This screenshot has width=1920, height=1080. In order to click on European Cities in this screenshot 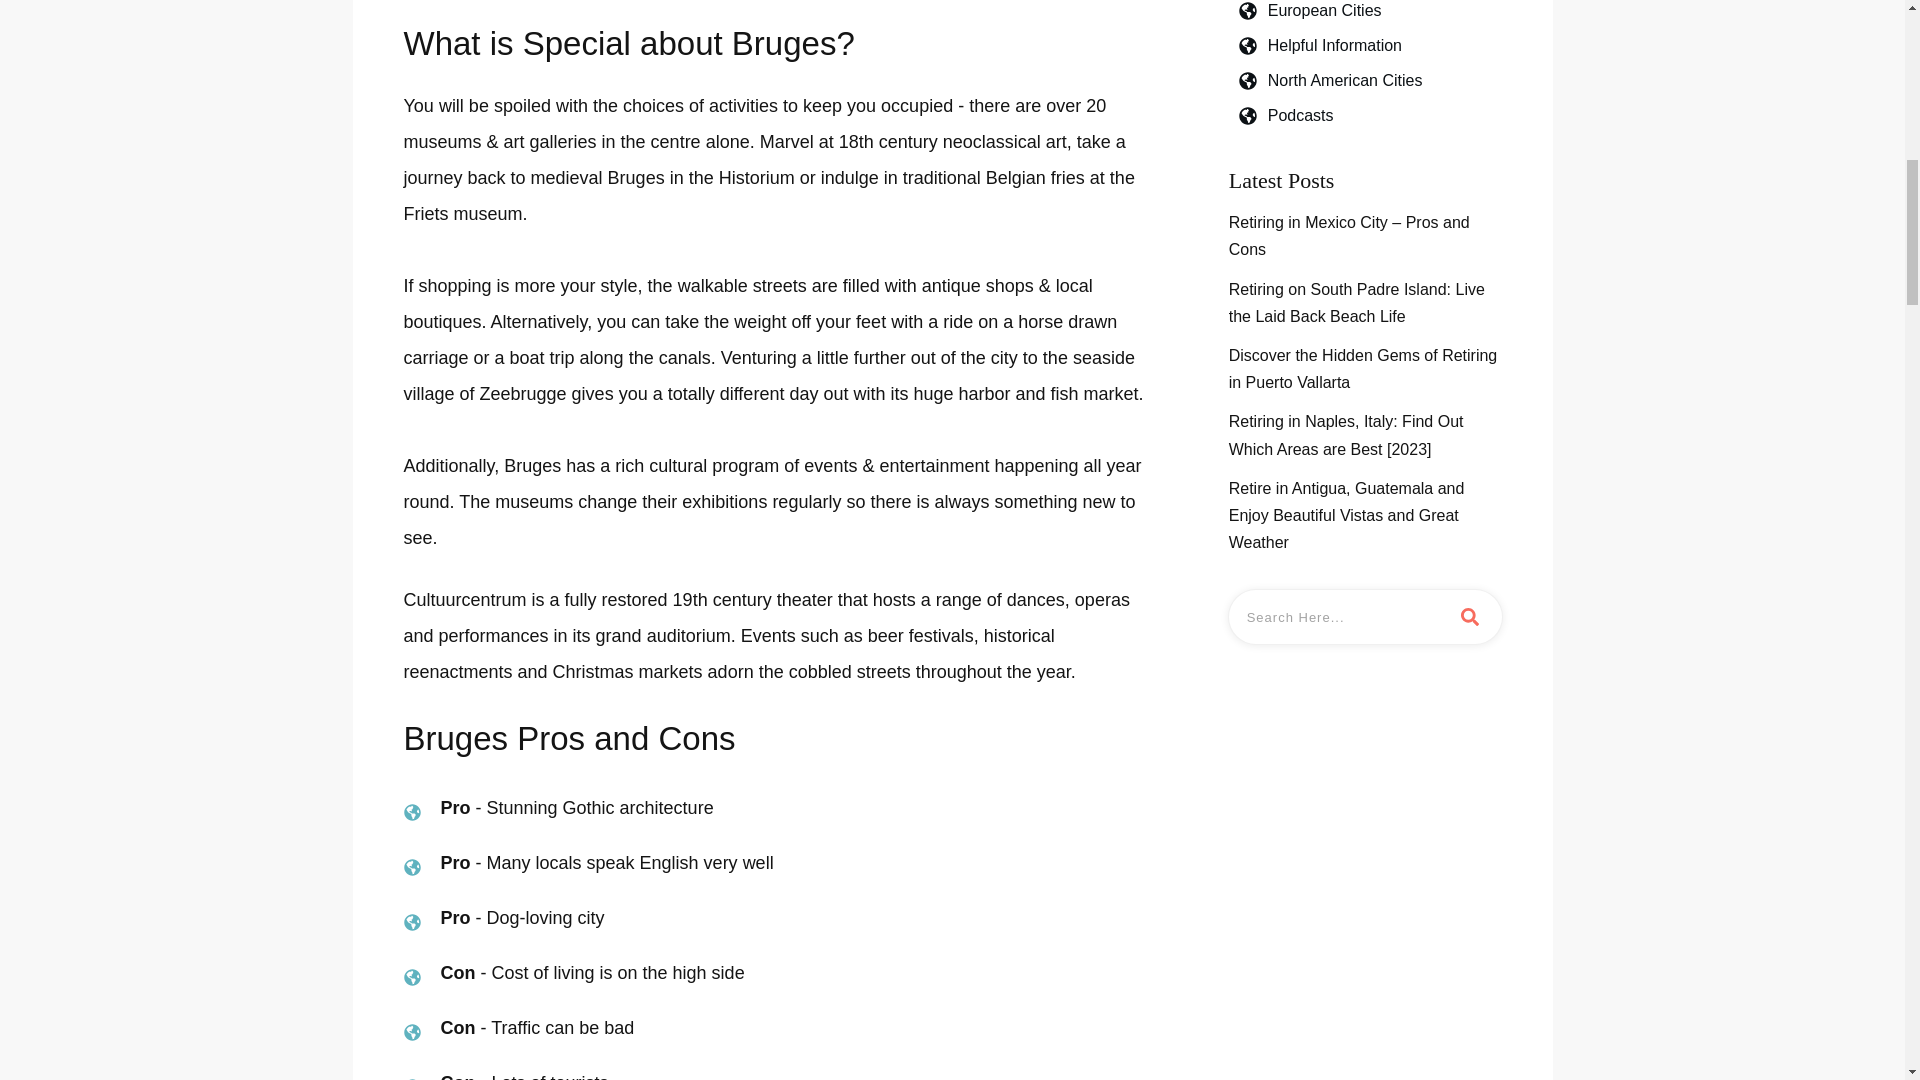, I will do `click(1324, 12)`.